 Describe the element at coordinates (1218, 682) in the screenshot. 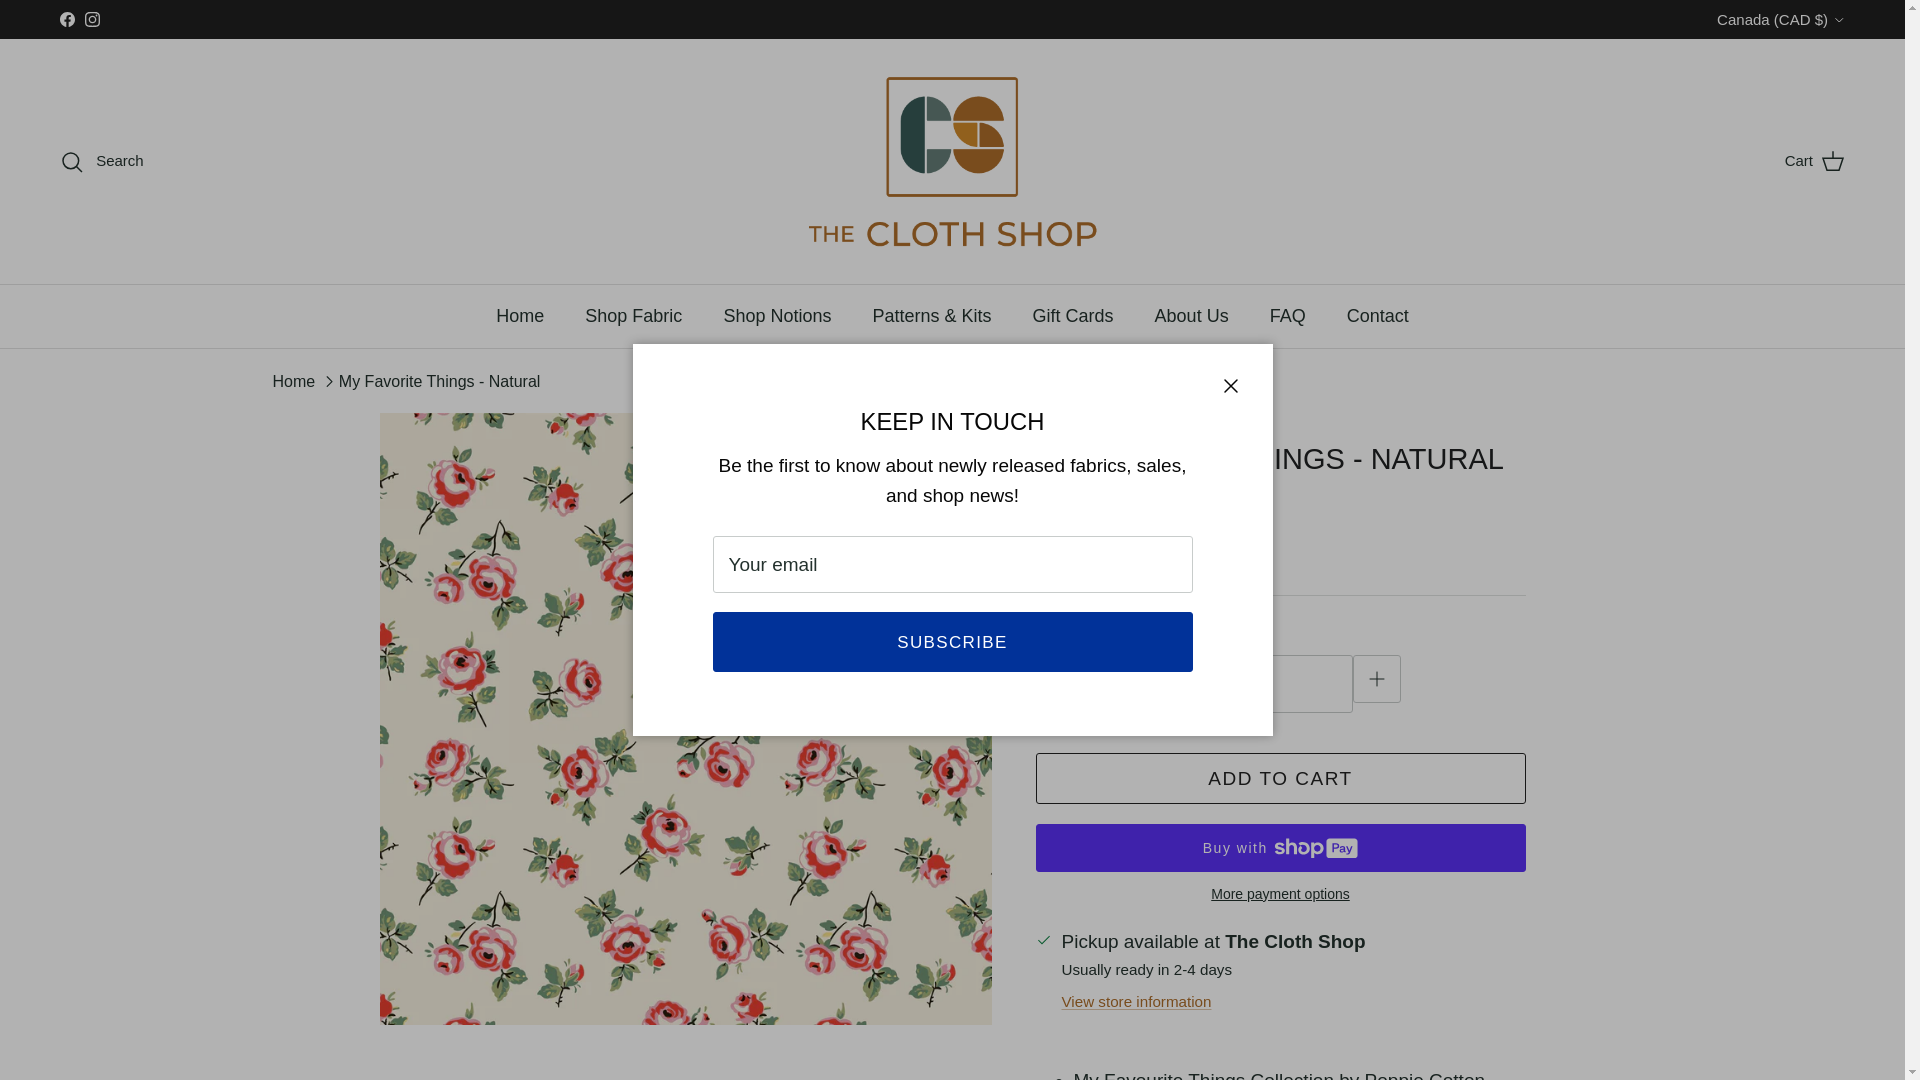

I see `0.5` at that location.